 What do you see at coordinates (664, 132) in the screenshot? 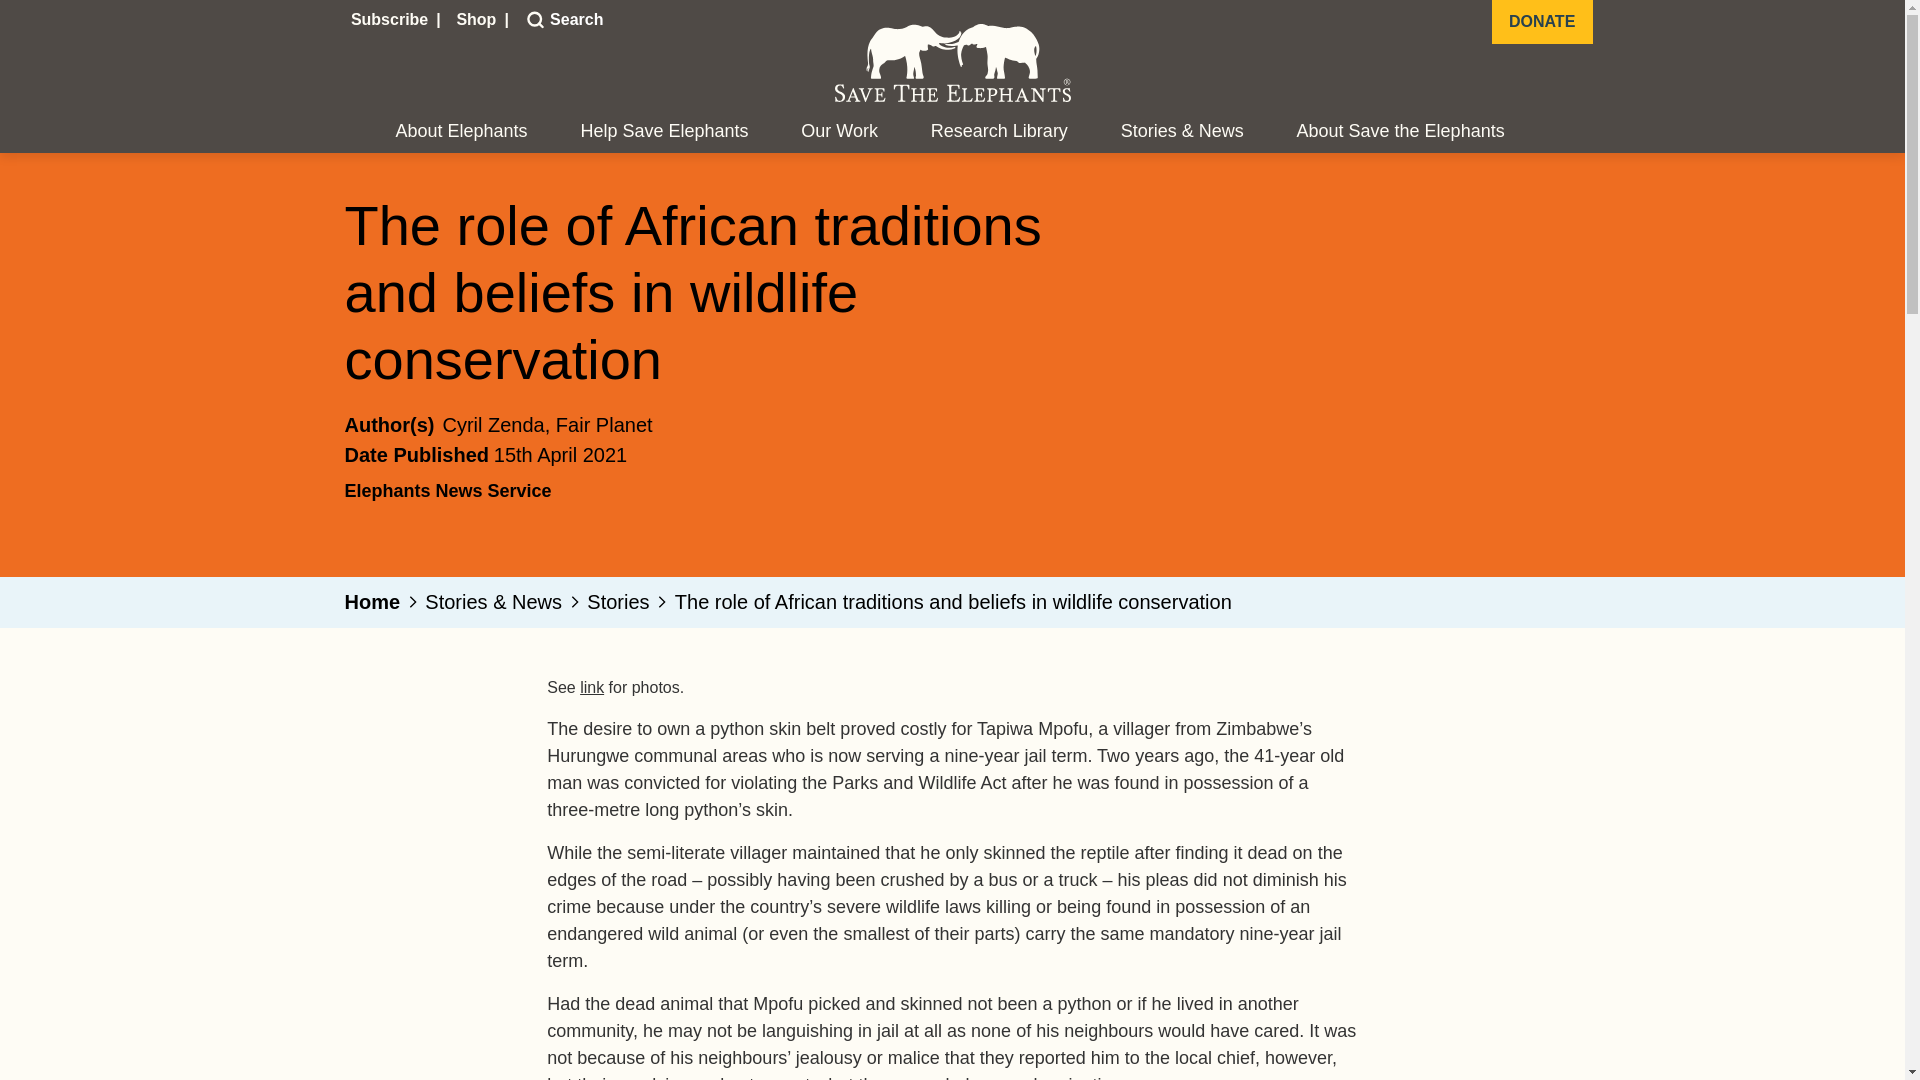
I see `Help Save Elephants` at bounding box center [664, 132].